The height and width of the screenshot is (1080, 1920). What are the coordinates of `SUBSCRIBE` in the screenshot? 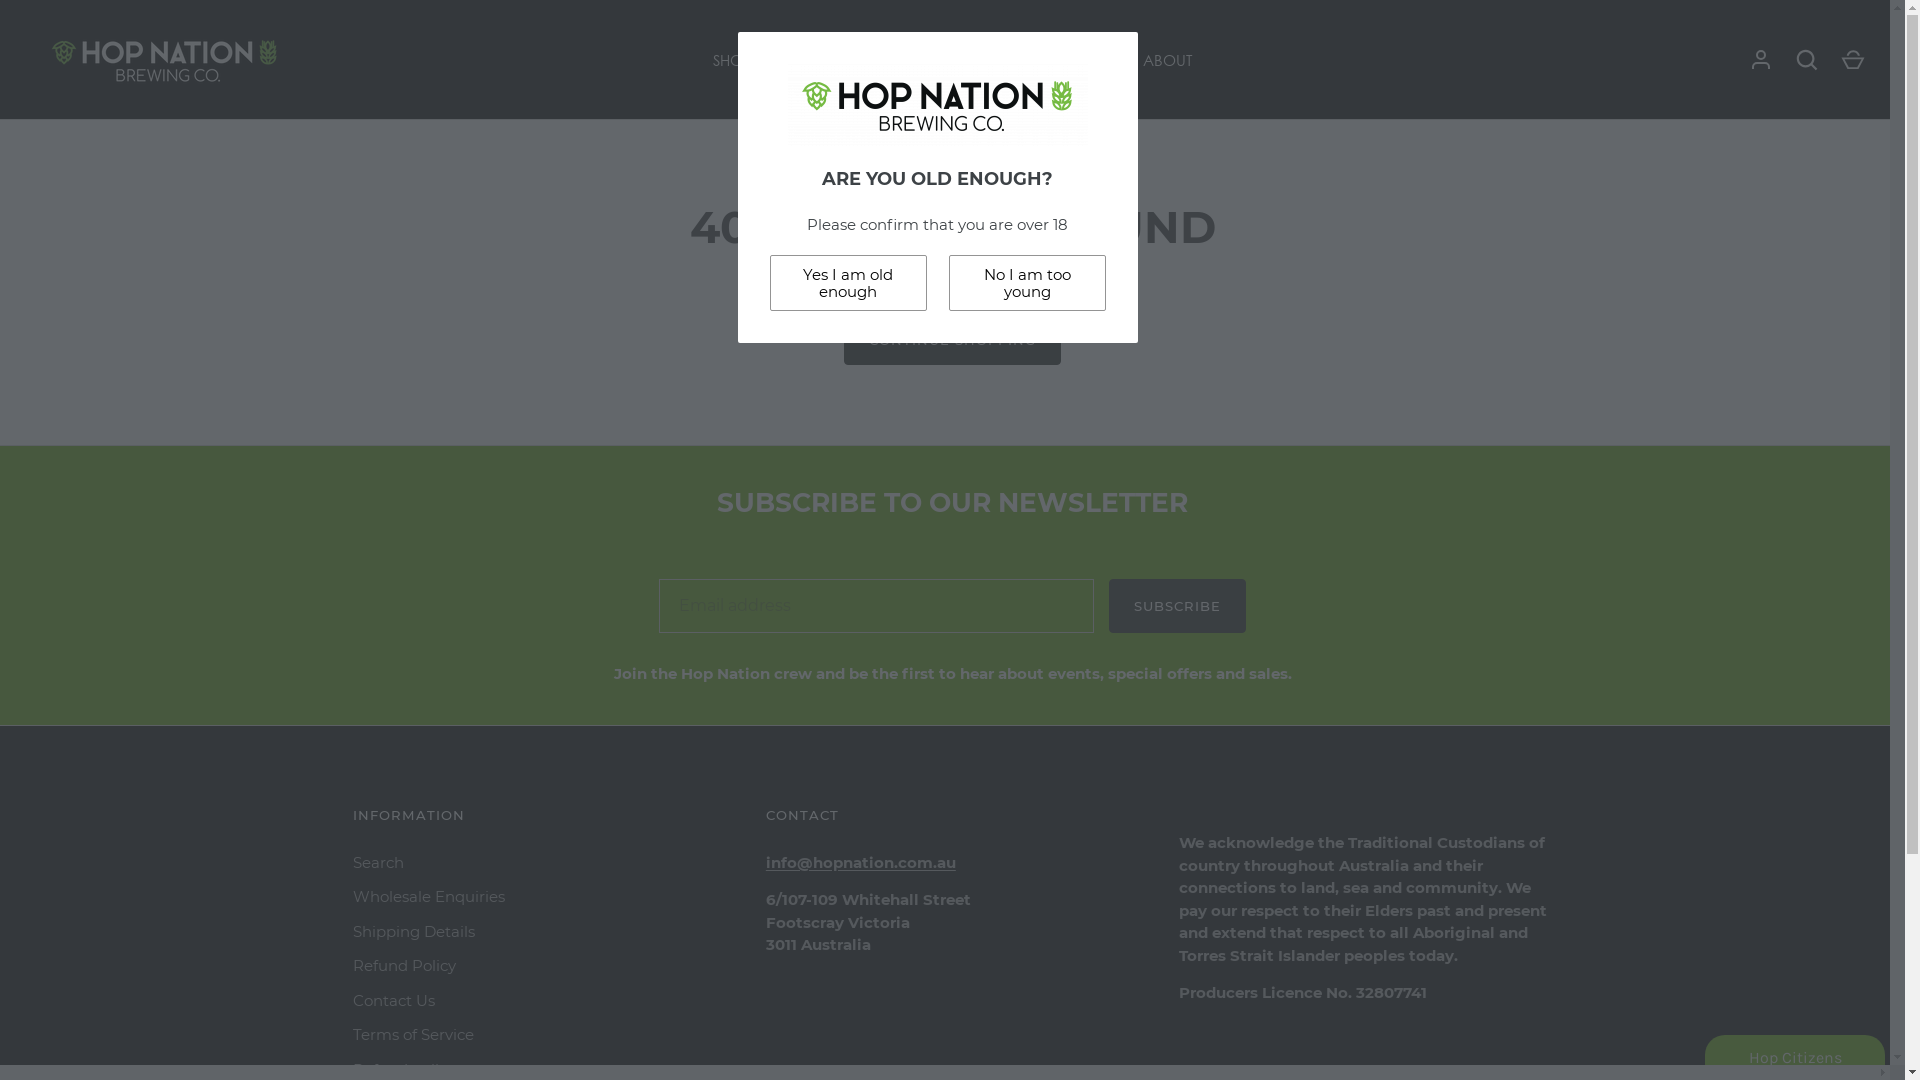 It's located at (1178, 605).